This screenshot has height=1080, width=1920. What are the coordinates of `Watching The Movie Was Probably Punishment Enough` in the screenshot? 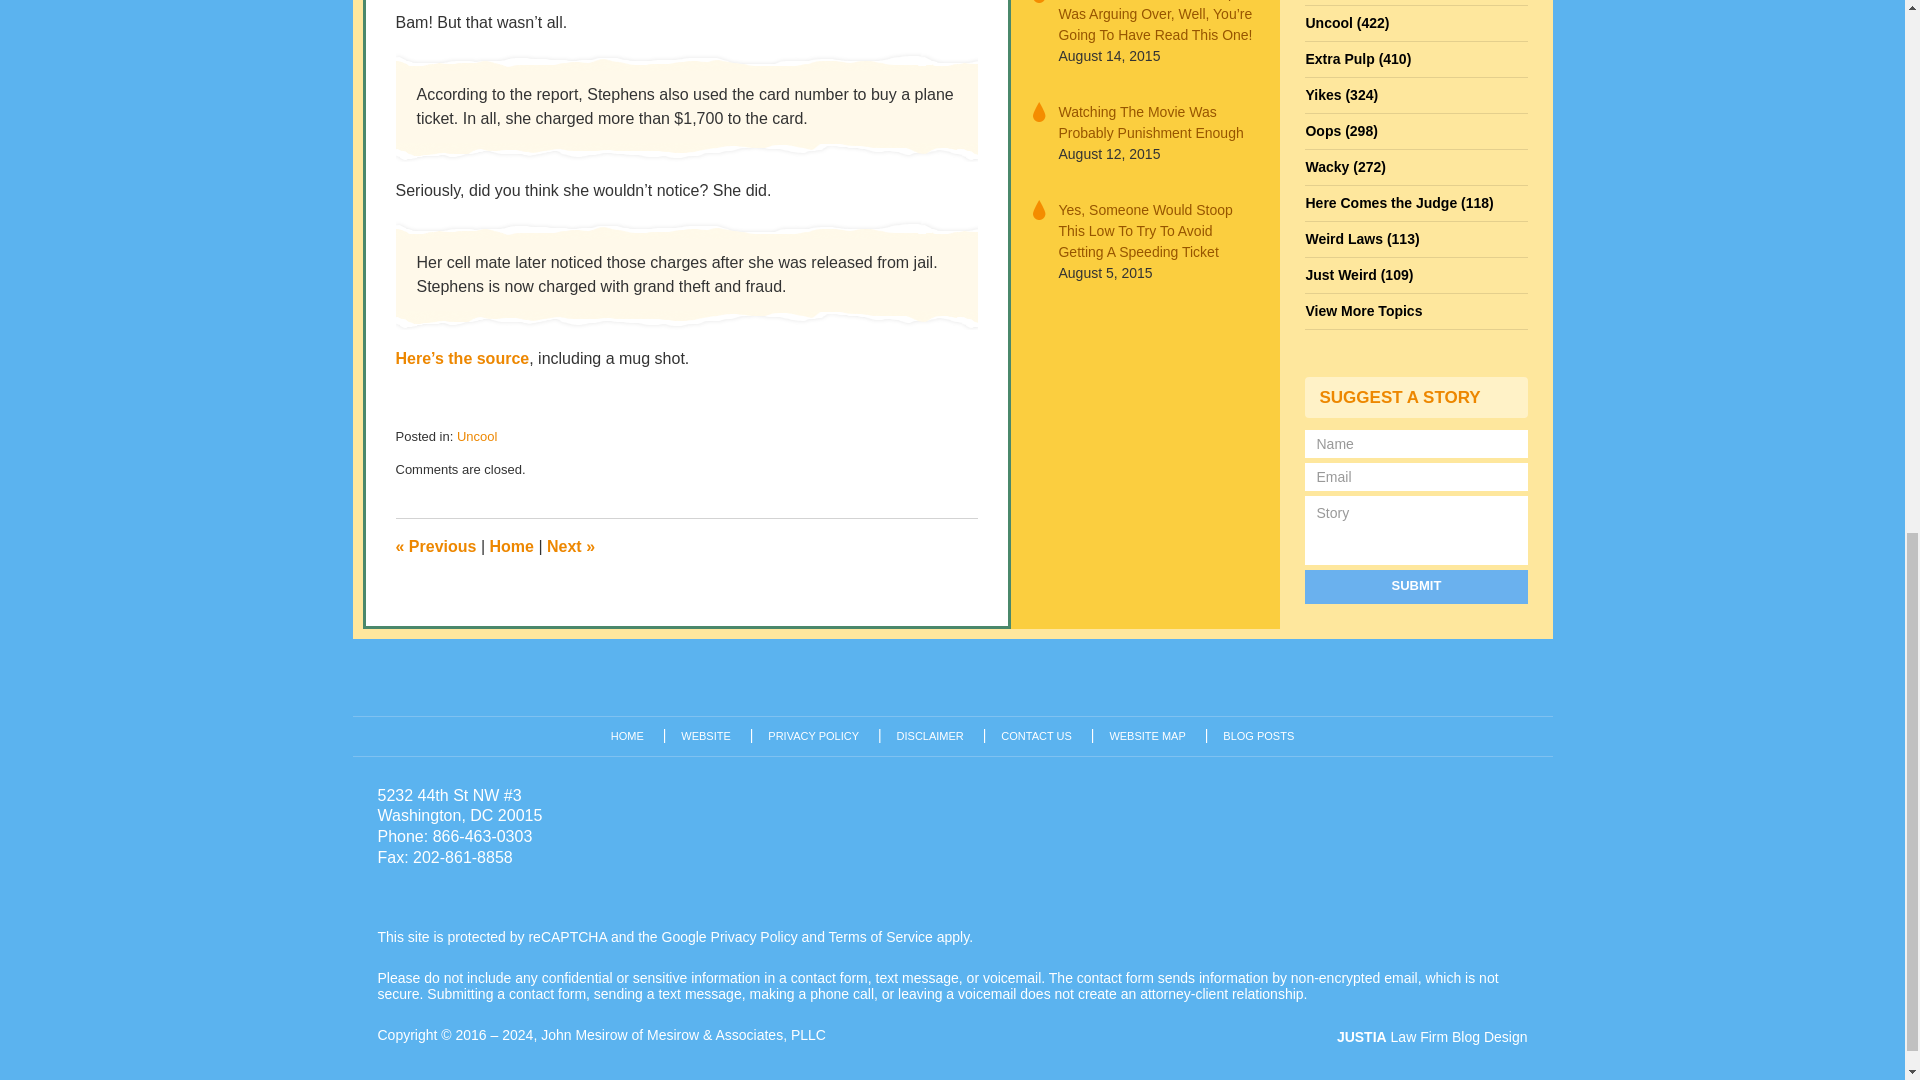 It's located at (1156, 122).